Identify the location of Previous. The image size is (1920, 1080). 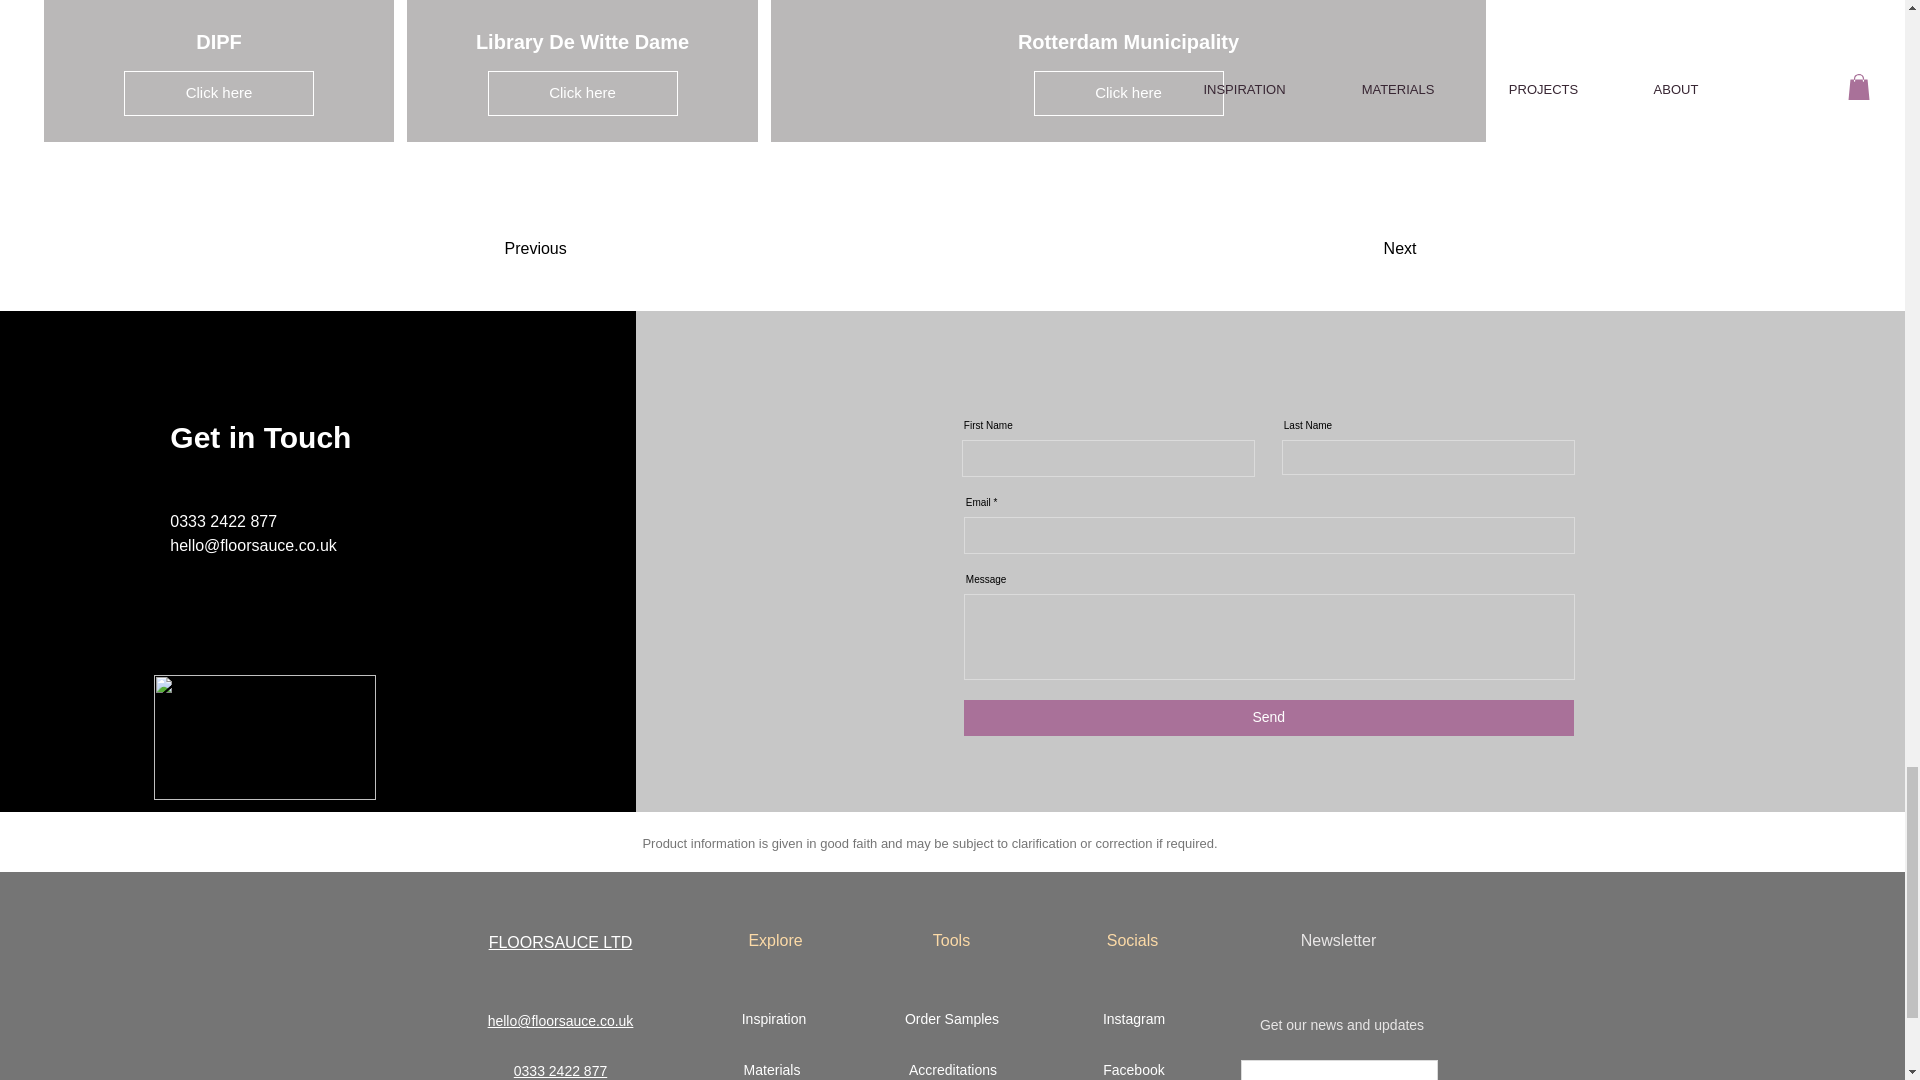
(560, 248).